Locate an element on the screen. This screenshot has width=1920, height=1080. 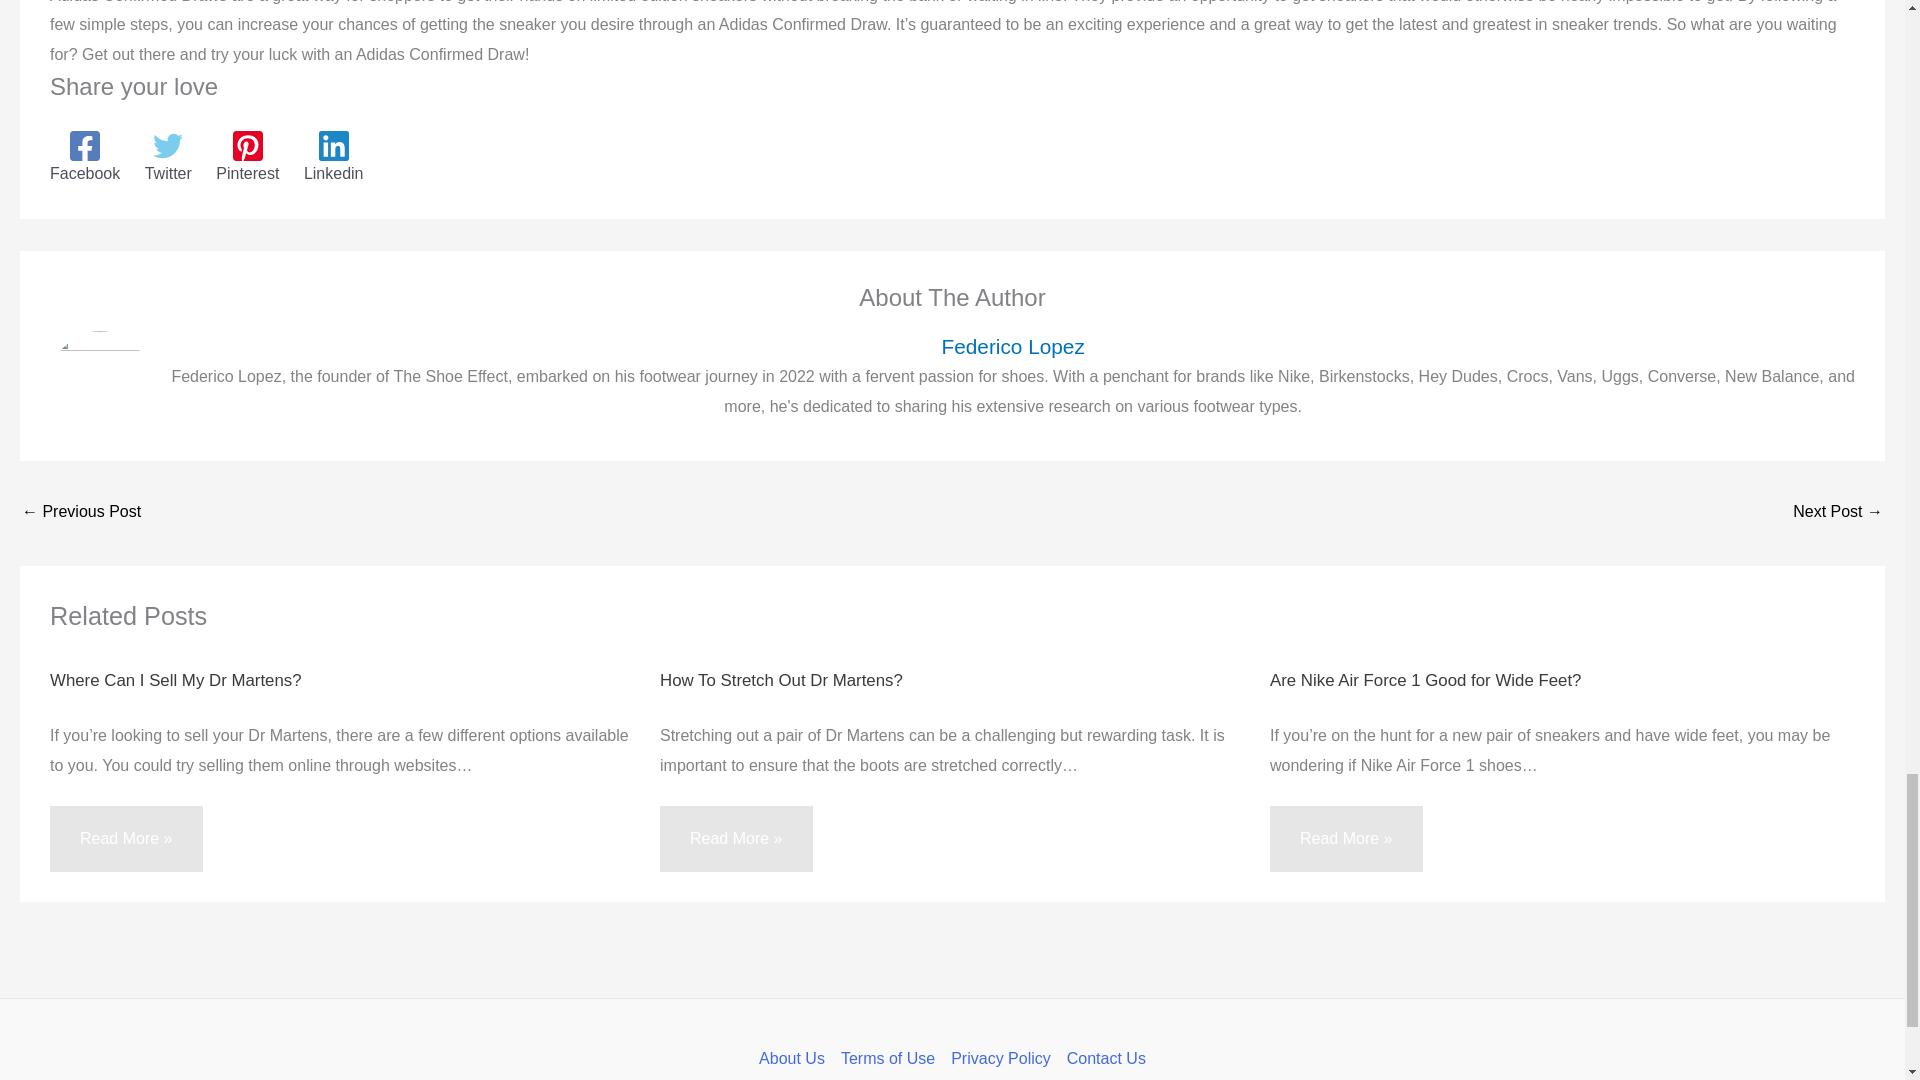
Where Can I Sell My Dr Martens? is located at coordinates (175, 680).